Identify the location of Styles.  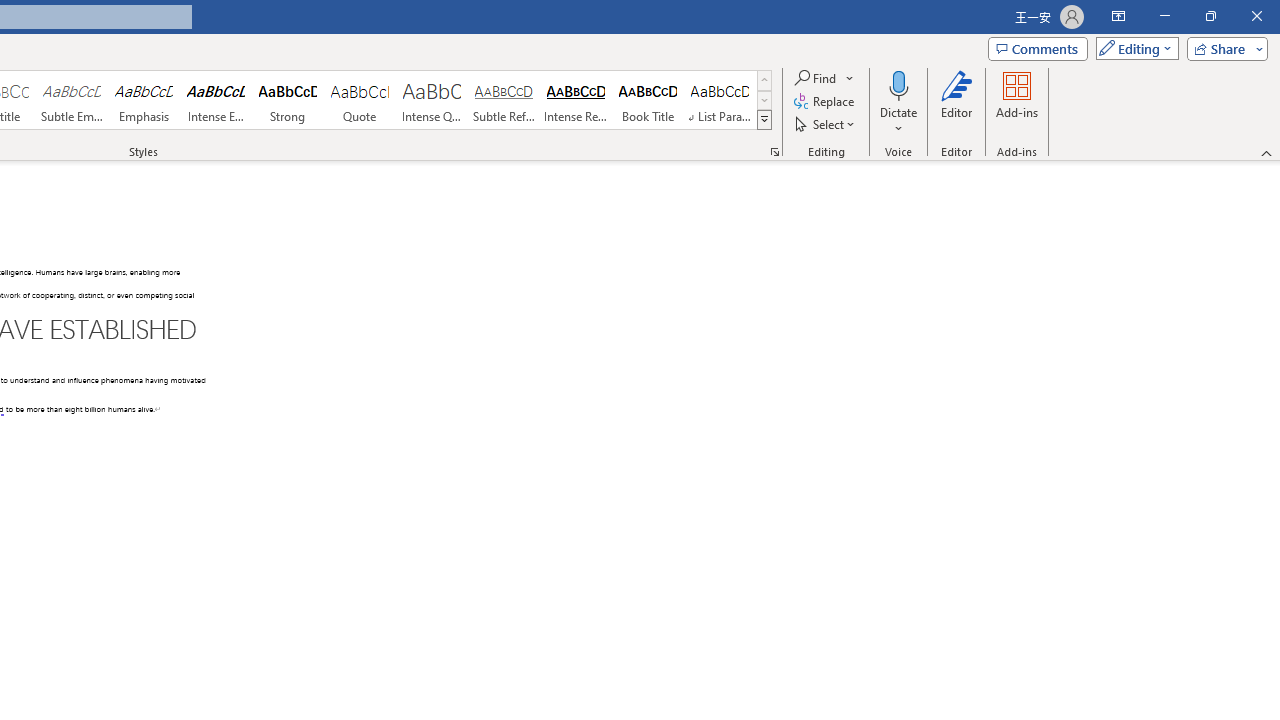
(764, 120).